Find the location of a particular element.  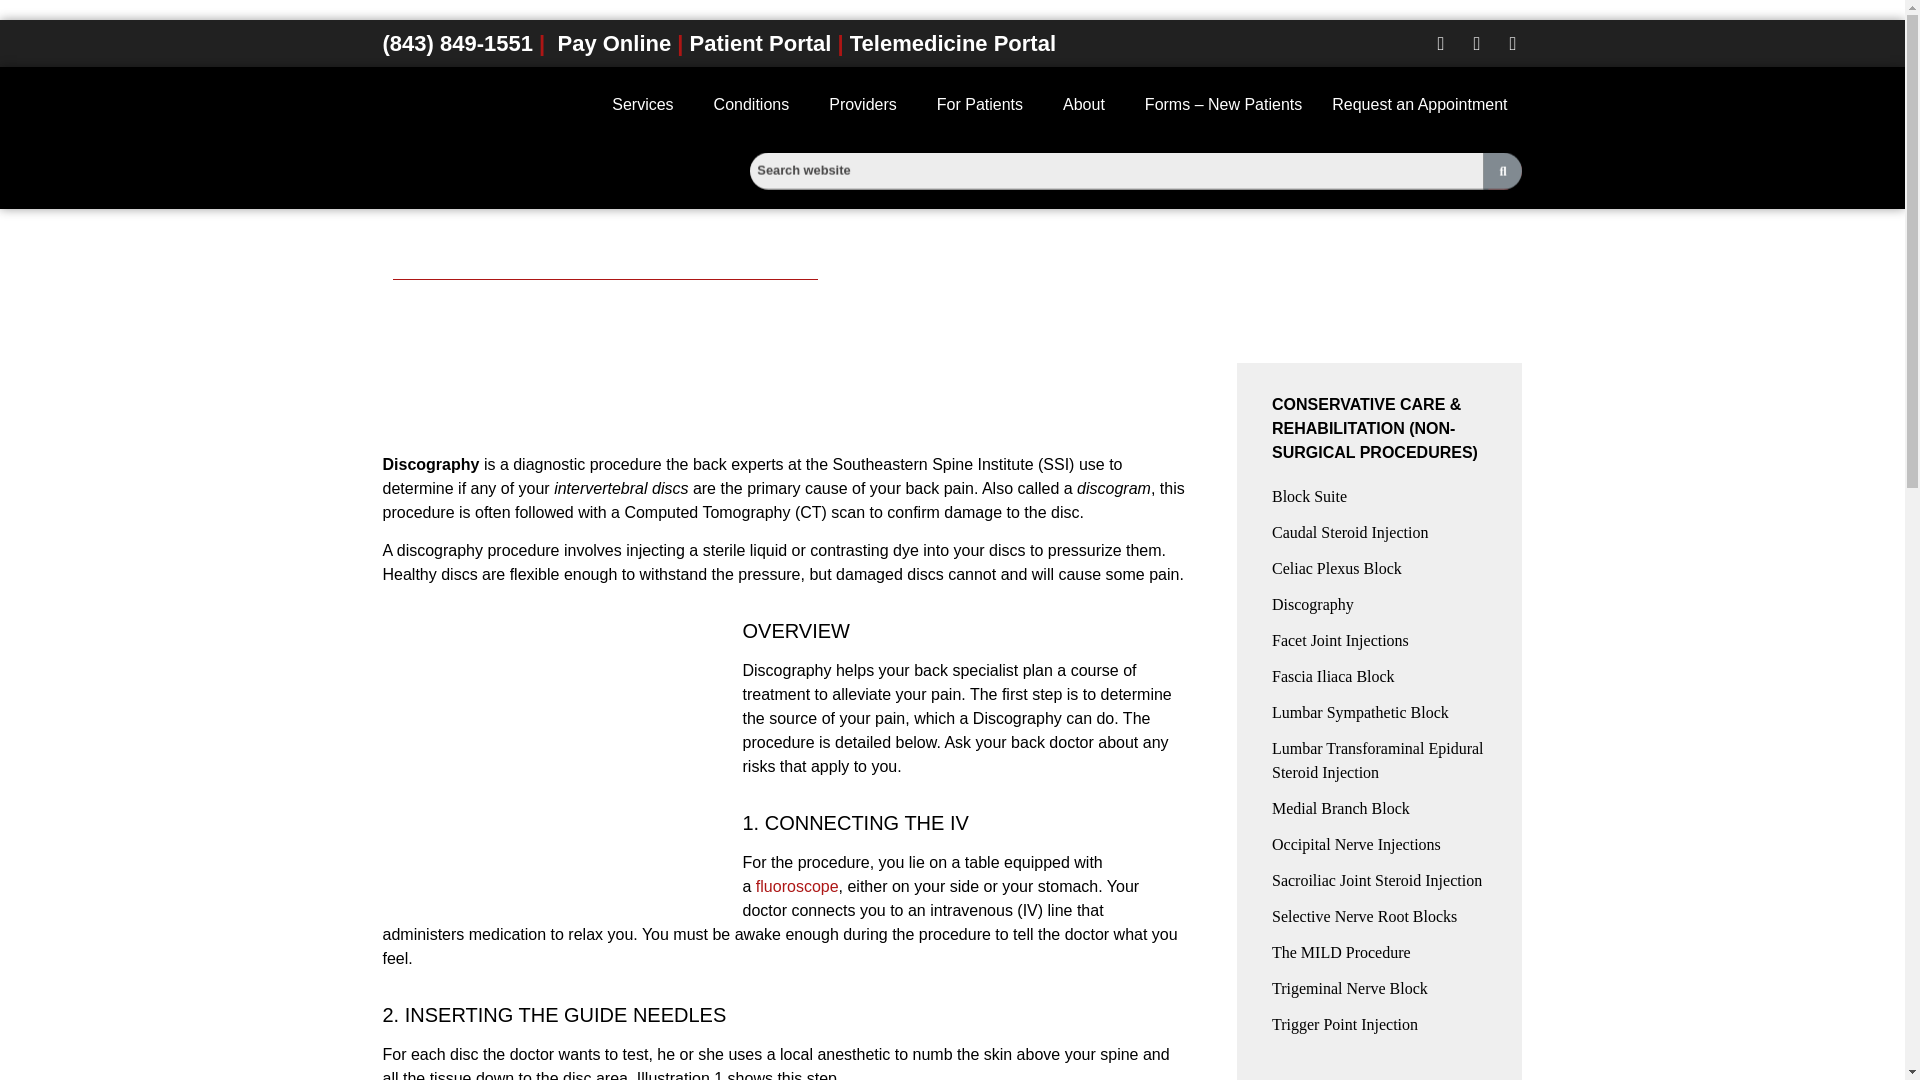

Search is located at coordinates (1208, 176).